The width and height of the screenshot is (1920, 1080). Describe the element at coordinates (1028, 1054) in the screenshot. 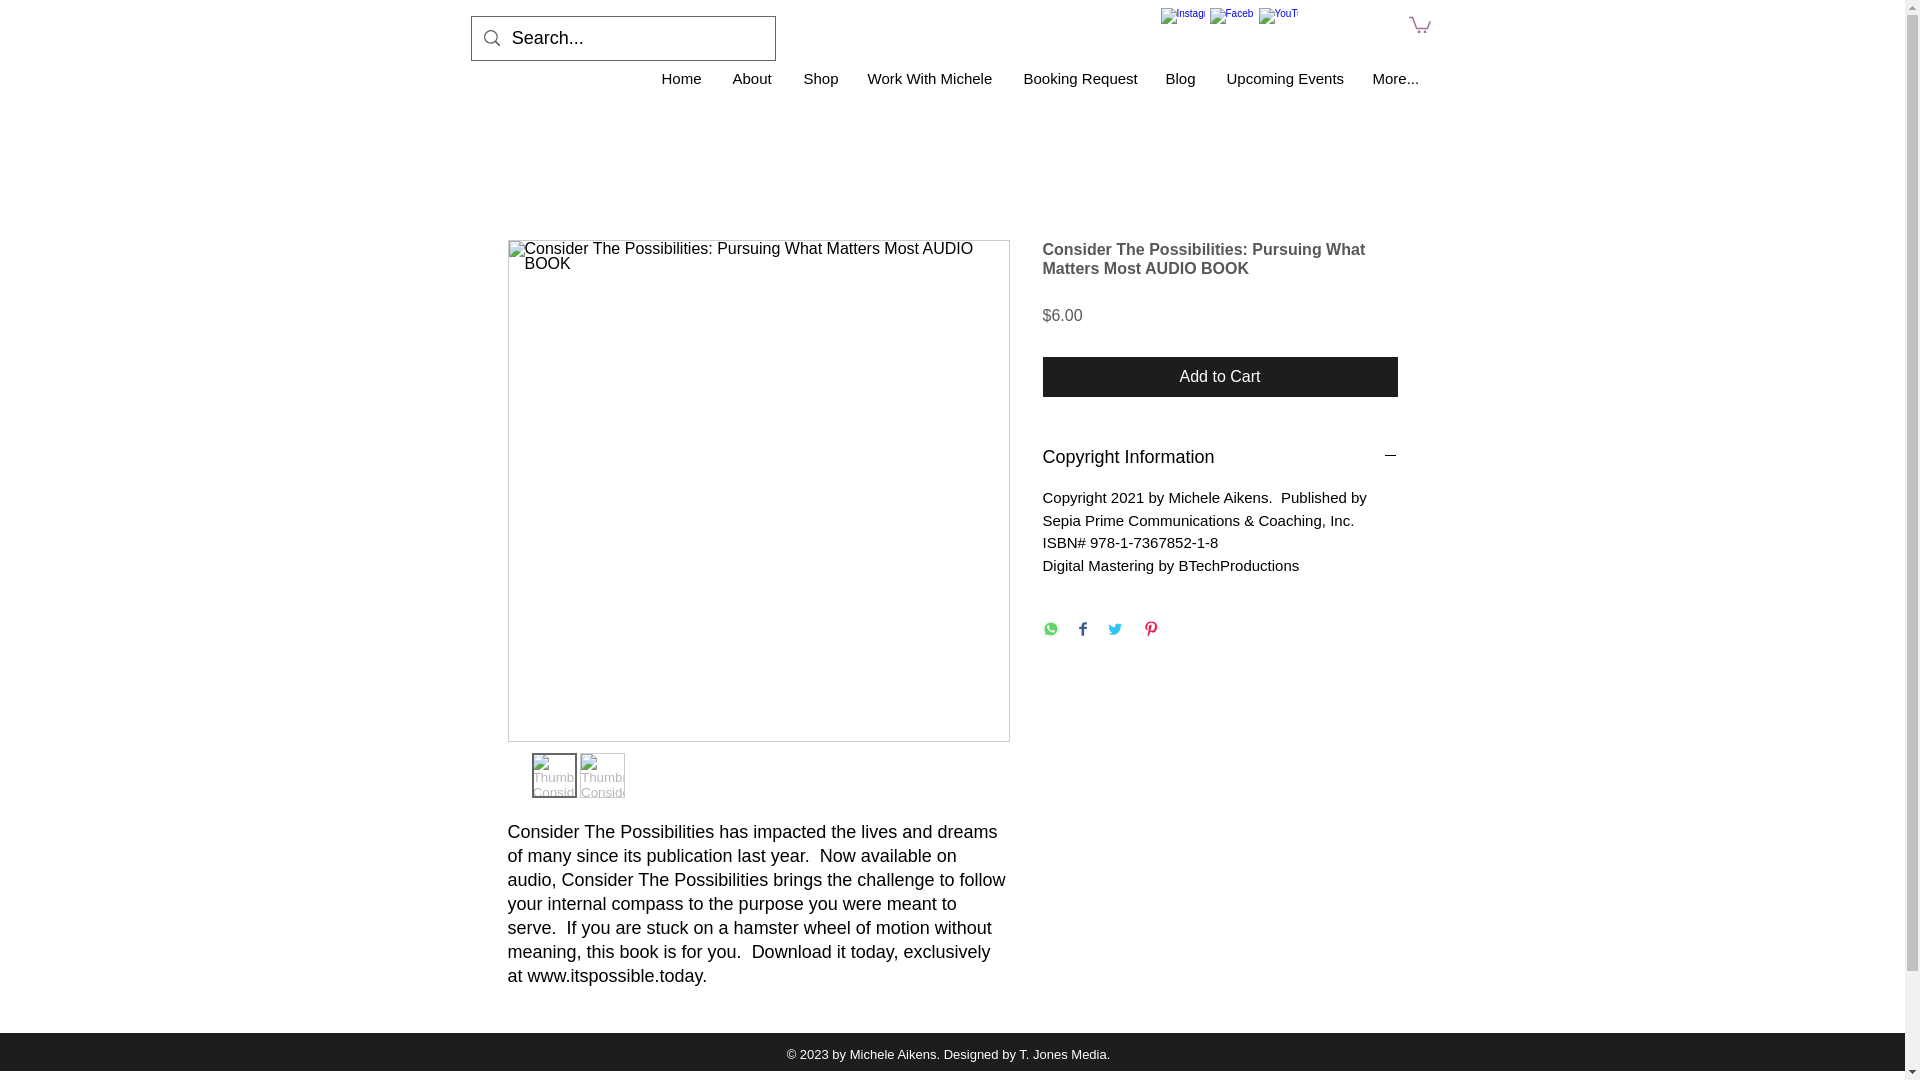

I see `Designed by T. Jones Media.` at that location.